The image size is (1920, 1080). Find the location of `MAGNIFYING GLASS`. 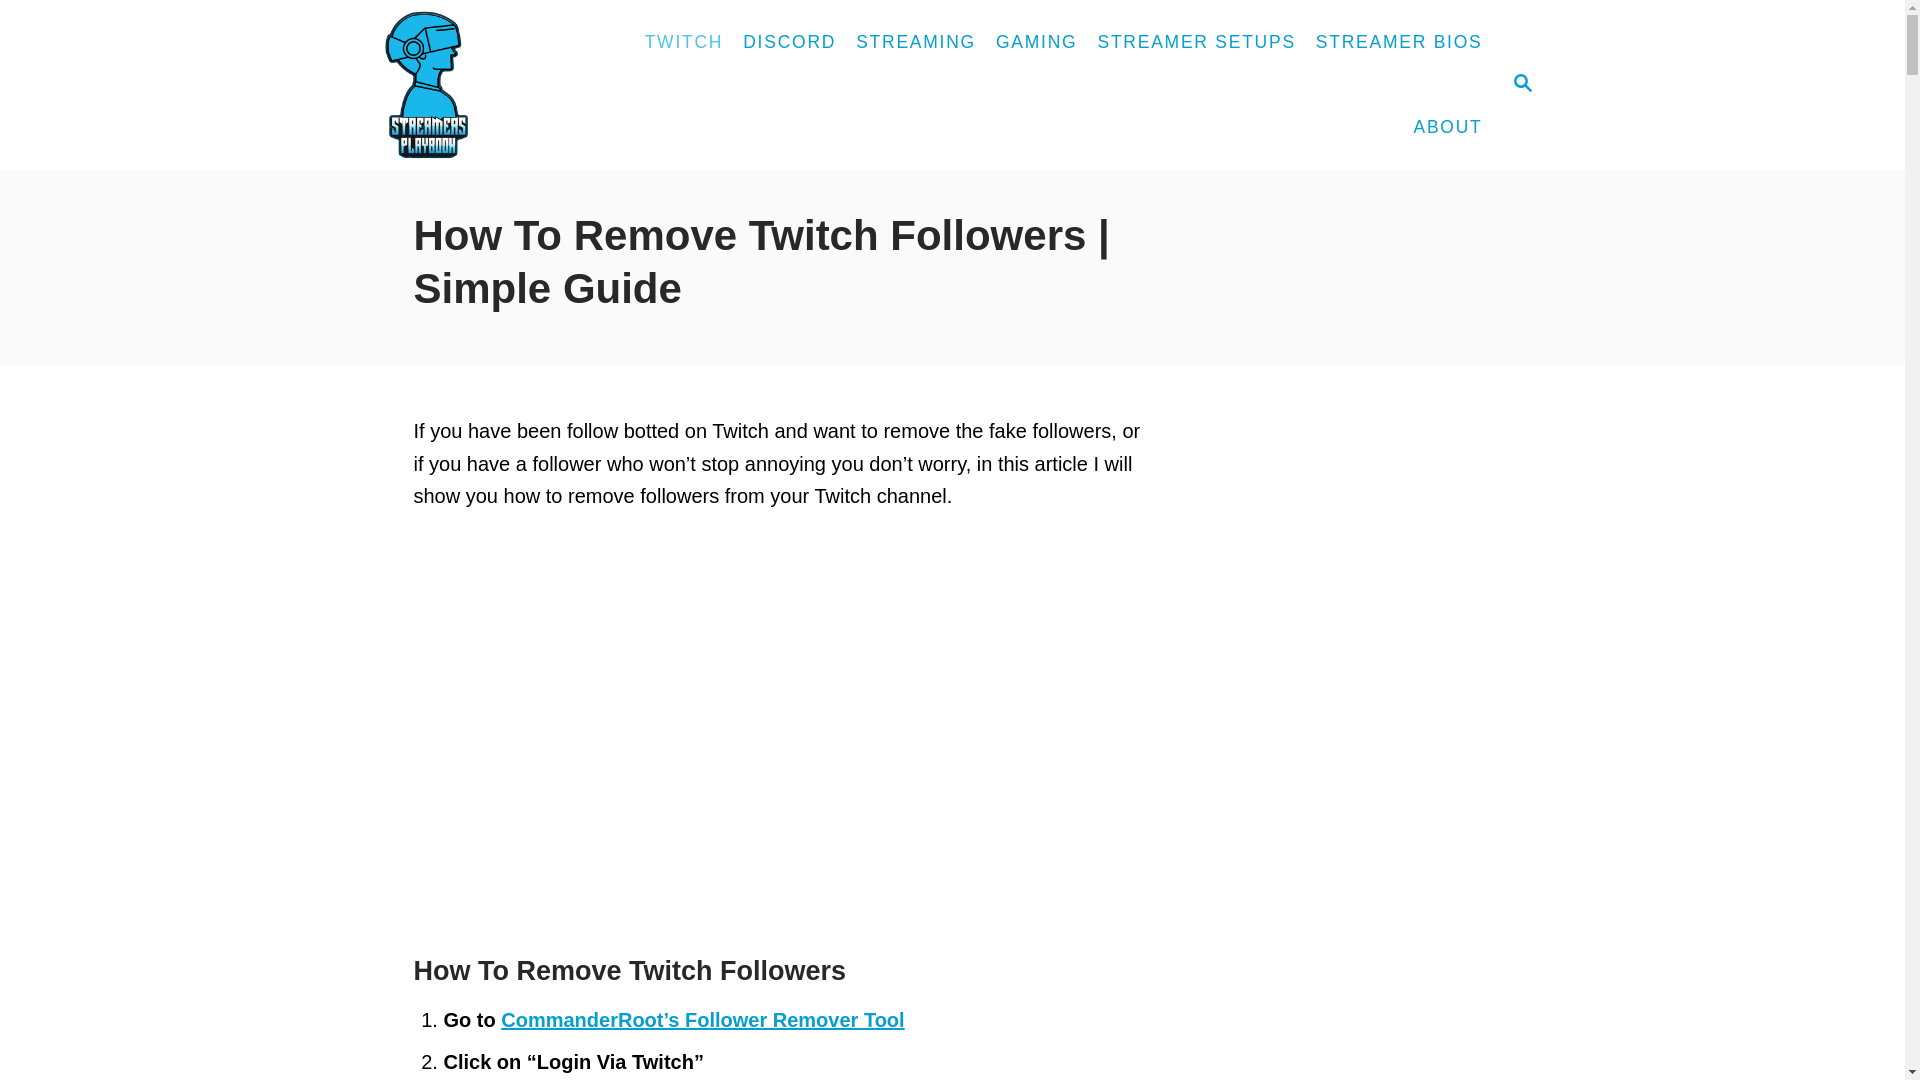

MAGNIFYING GLASS is located at coordinates (1036, 42).